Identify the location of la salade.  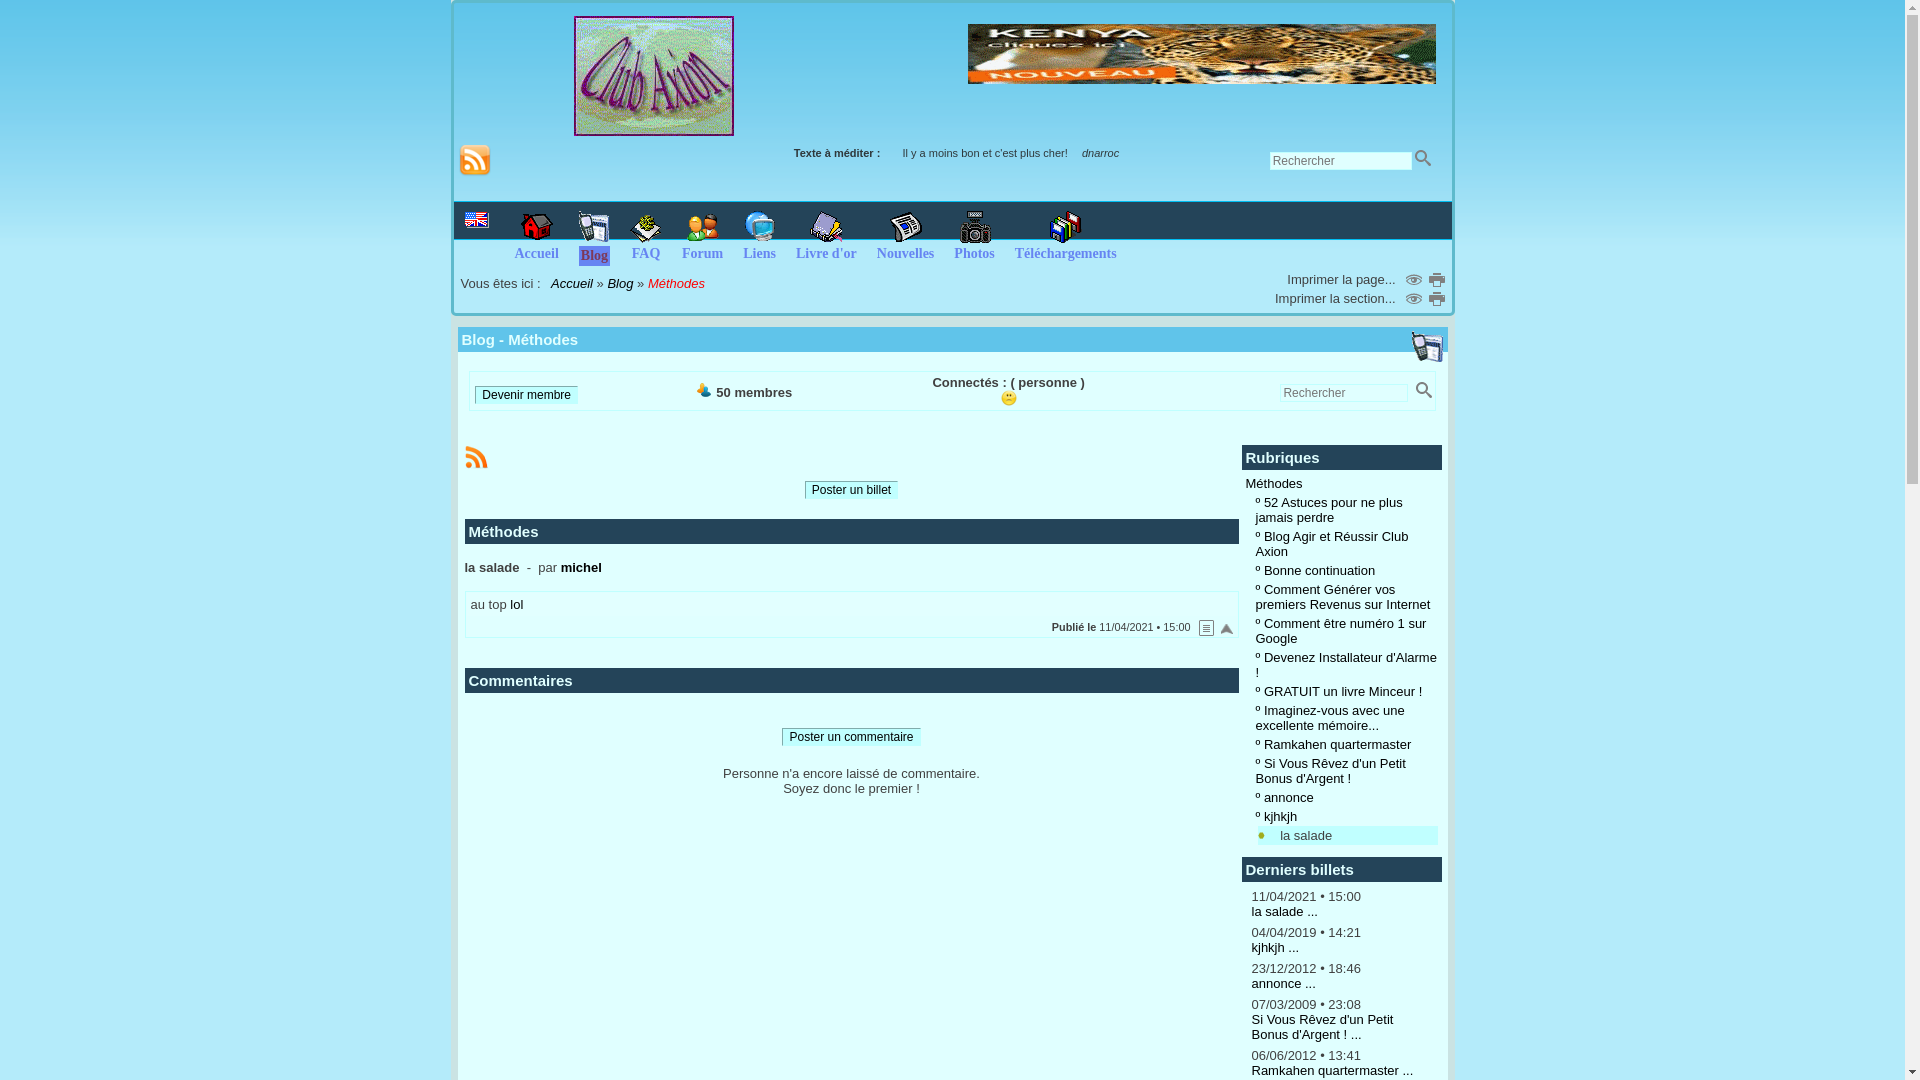
(1301, 836).